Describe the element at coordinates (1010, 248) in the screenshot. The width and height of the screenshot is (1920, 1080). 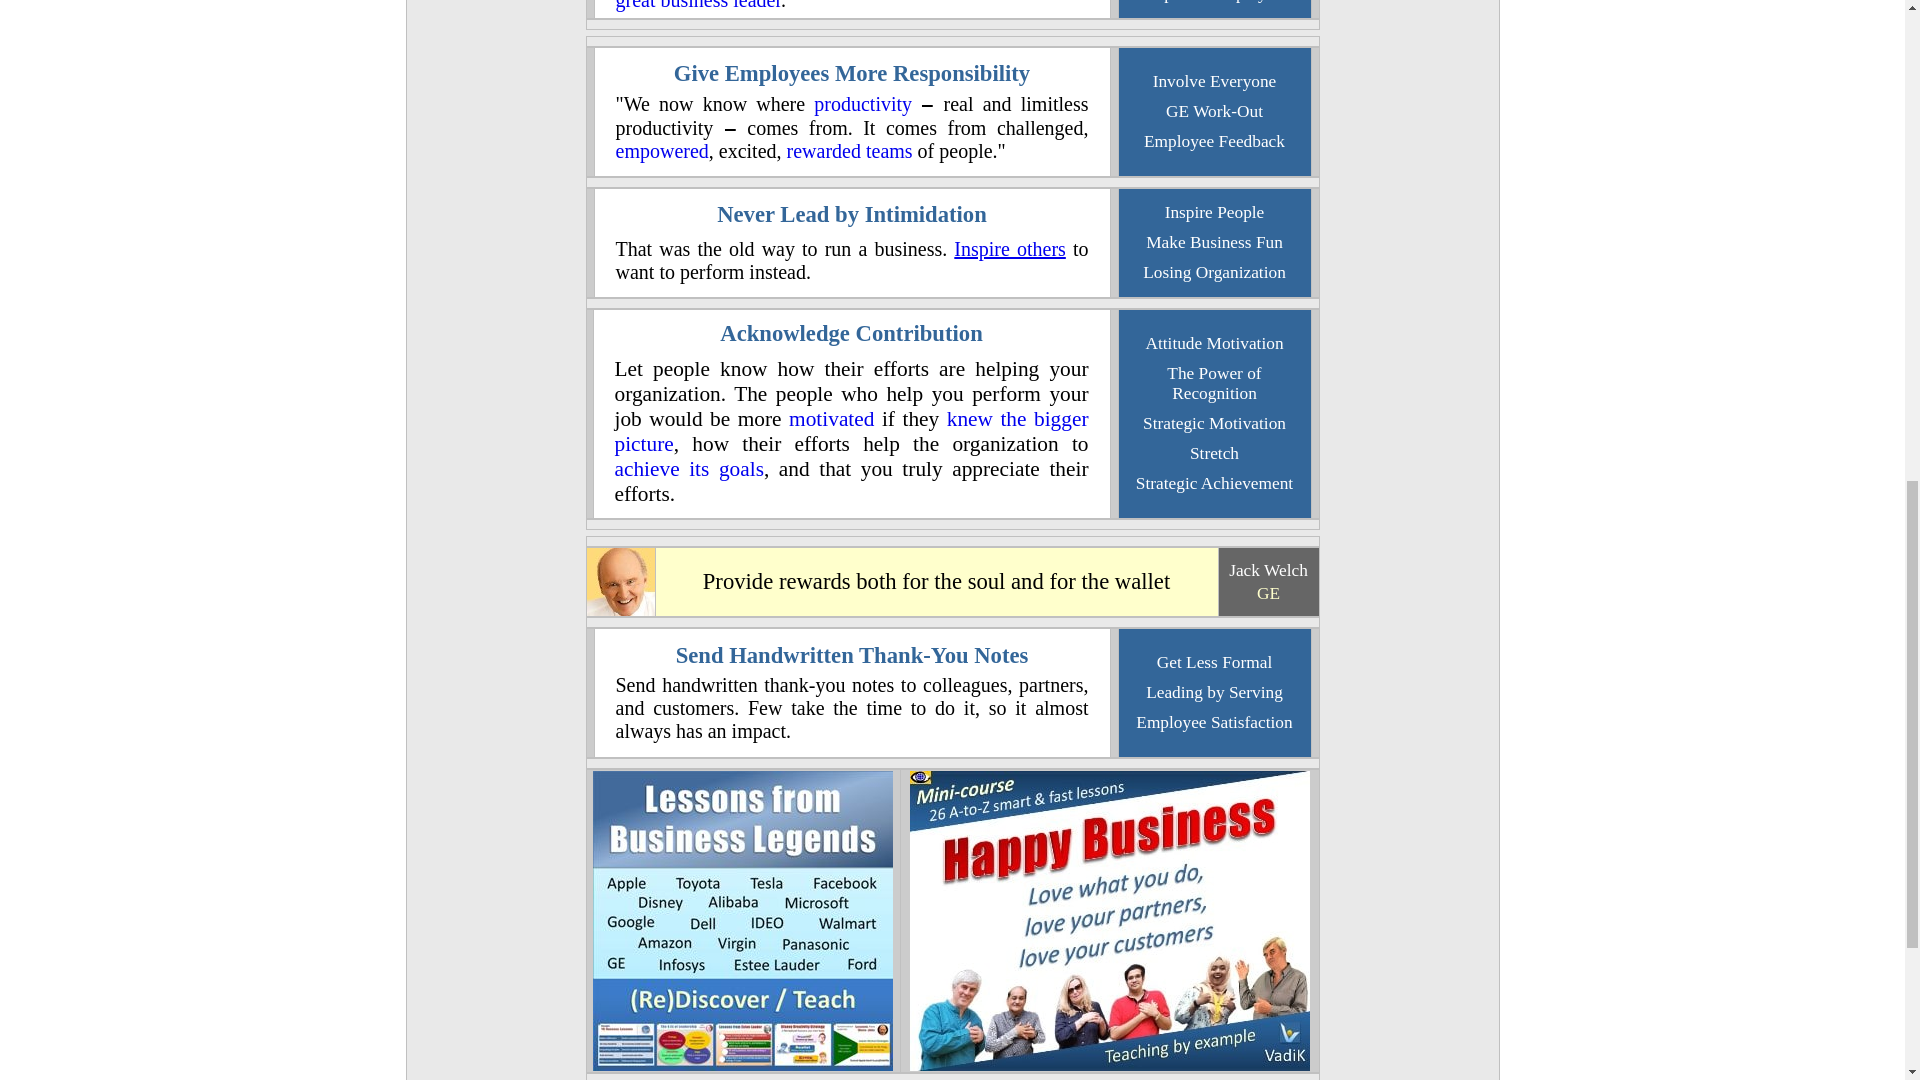
I see `Inspire others` at that location.